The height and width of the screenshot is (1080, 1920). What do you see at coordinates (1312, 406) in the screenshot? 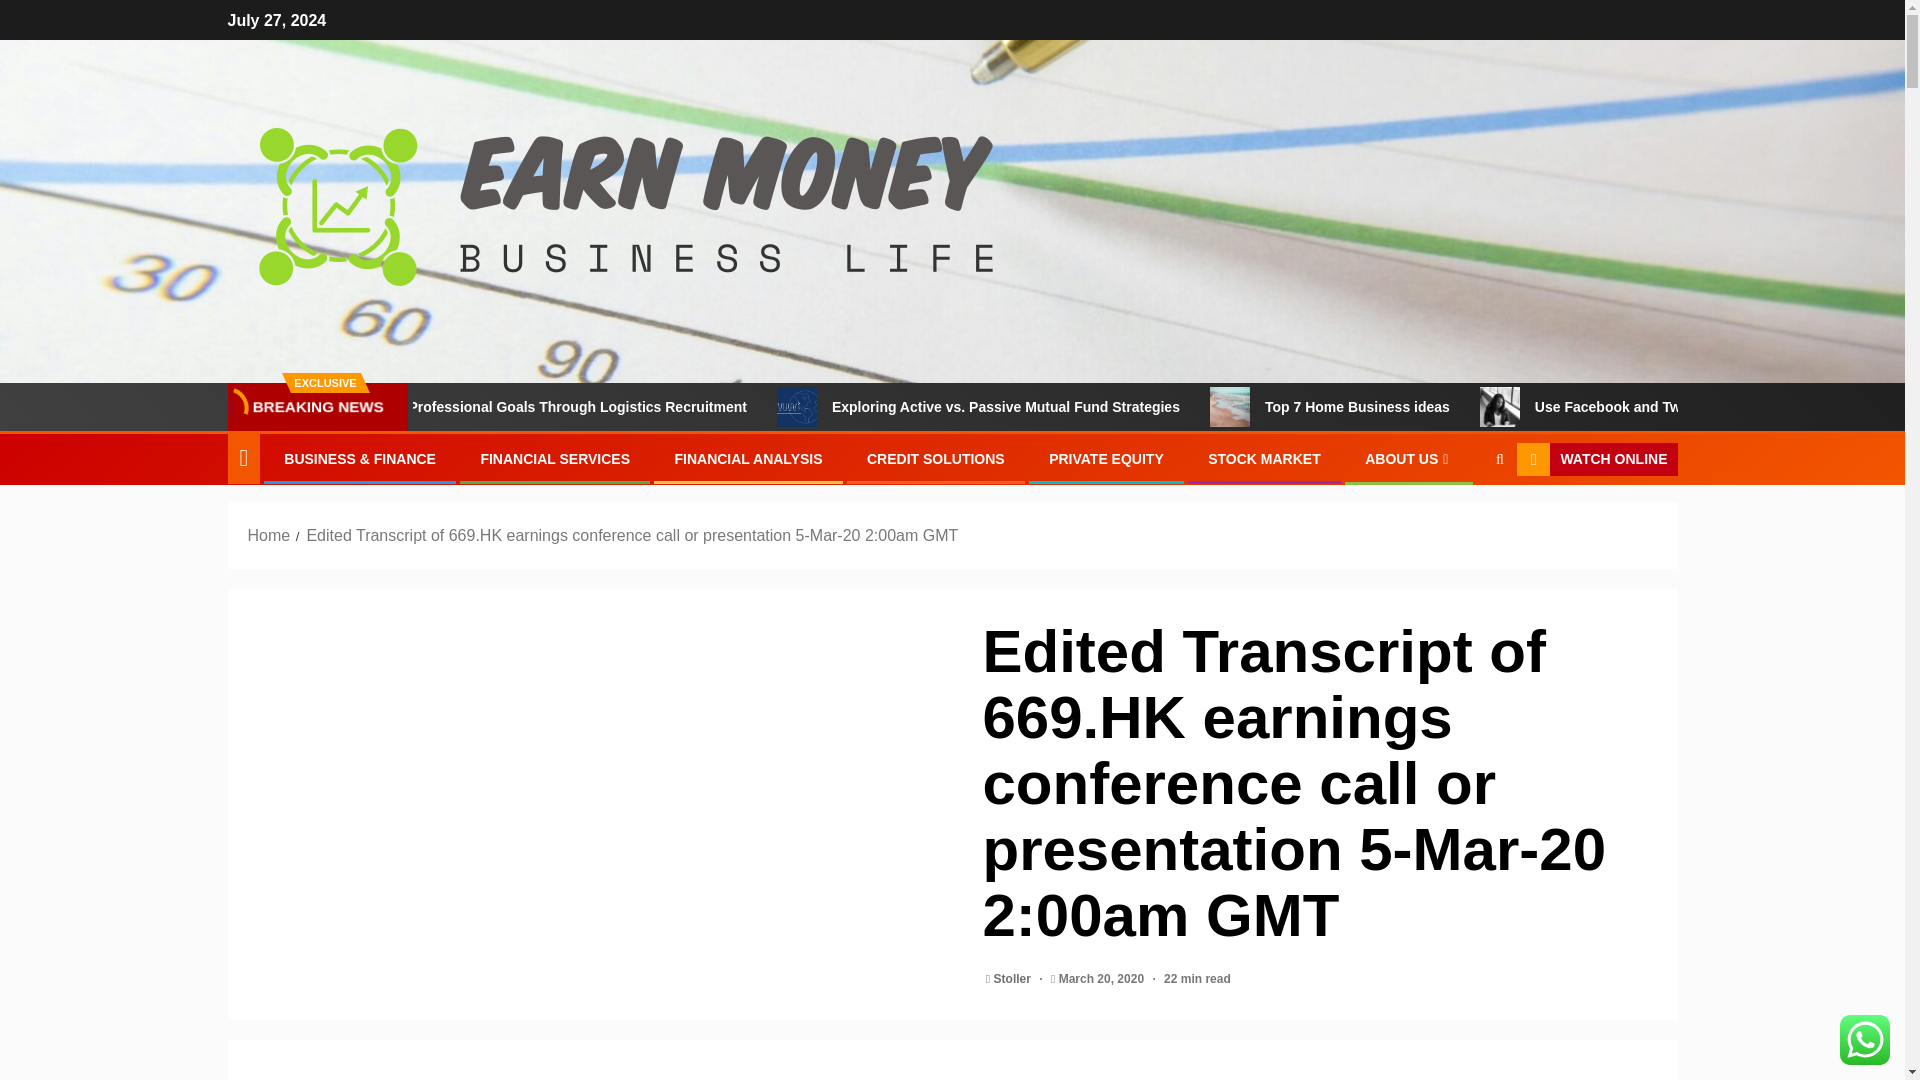
I see `Top 7 Home Business ideas` at bounding box center [1312, 406].